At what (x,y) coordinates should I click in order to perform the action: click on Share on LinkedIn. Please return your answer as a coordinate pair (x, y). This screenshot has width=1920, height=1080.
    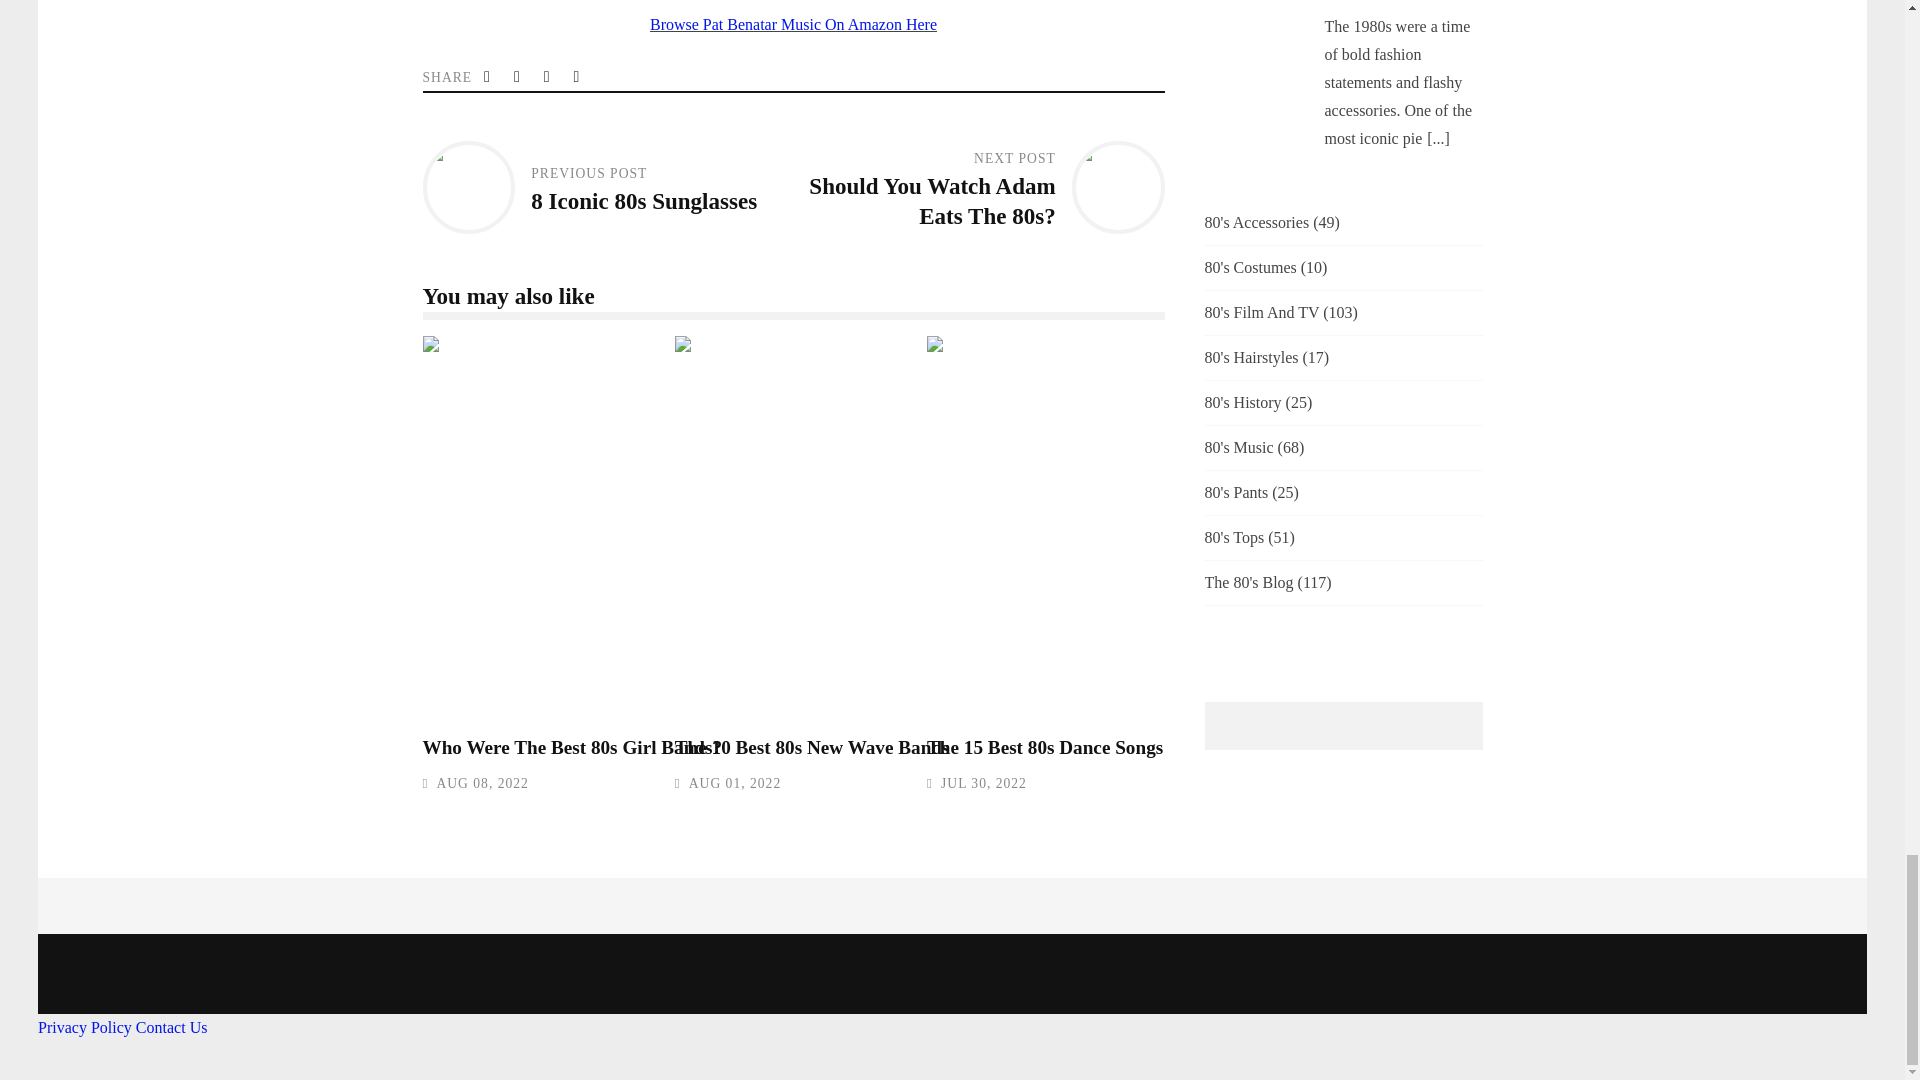
    Looking at the image, I should click on (548, 76).